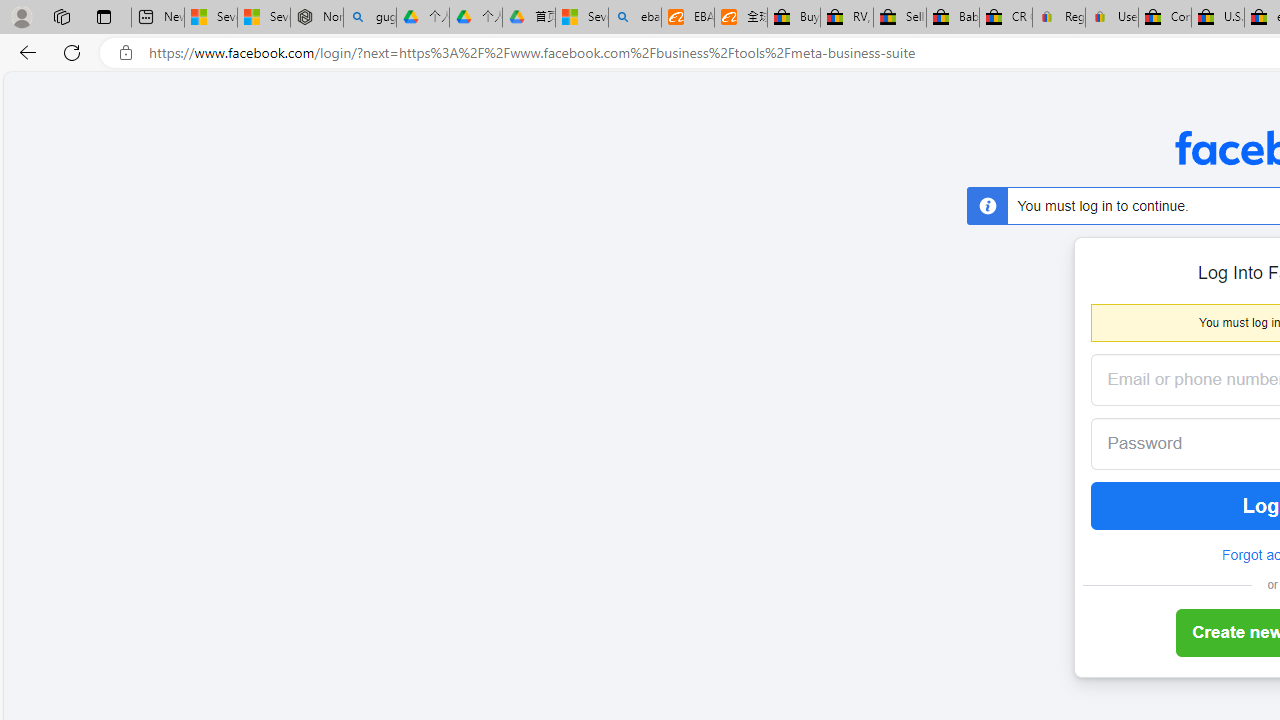 Image resolution: width=1280 pixels, height=720 pixels. I want to click on Buy Auto Parts & Accessories | eBay, so click(794, 18).